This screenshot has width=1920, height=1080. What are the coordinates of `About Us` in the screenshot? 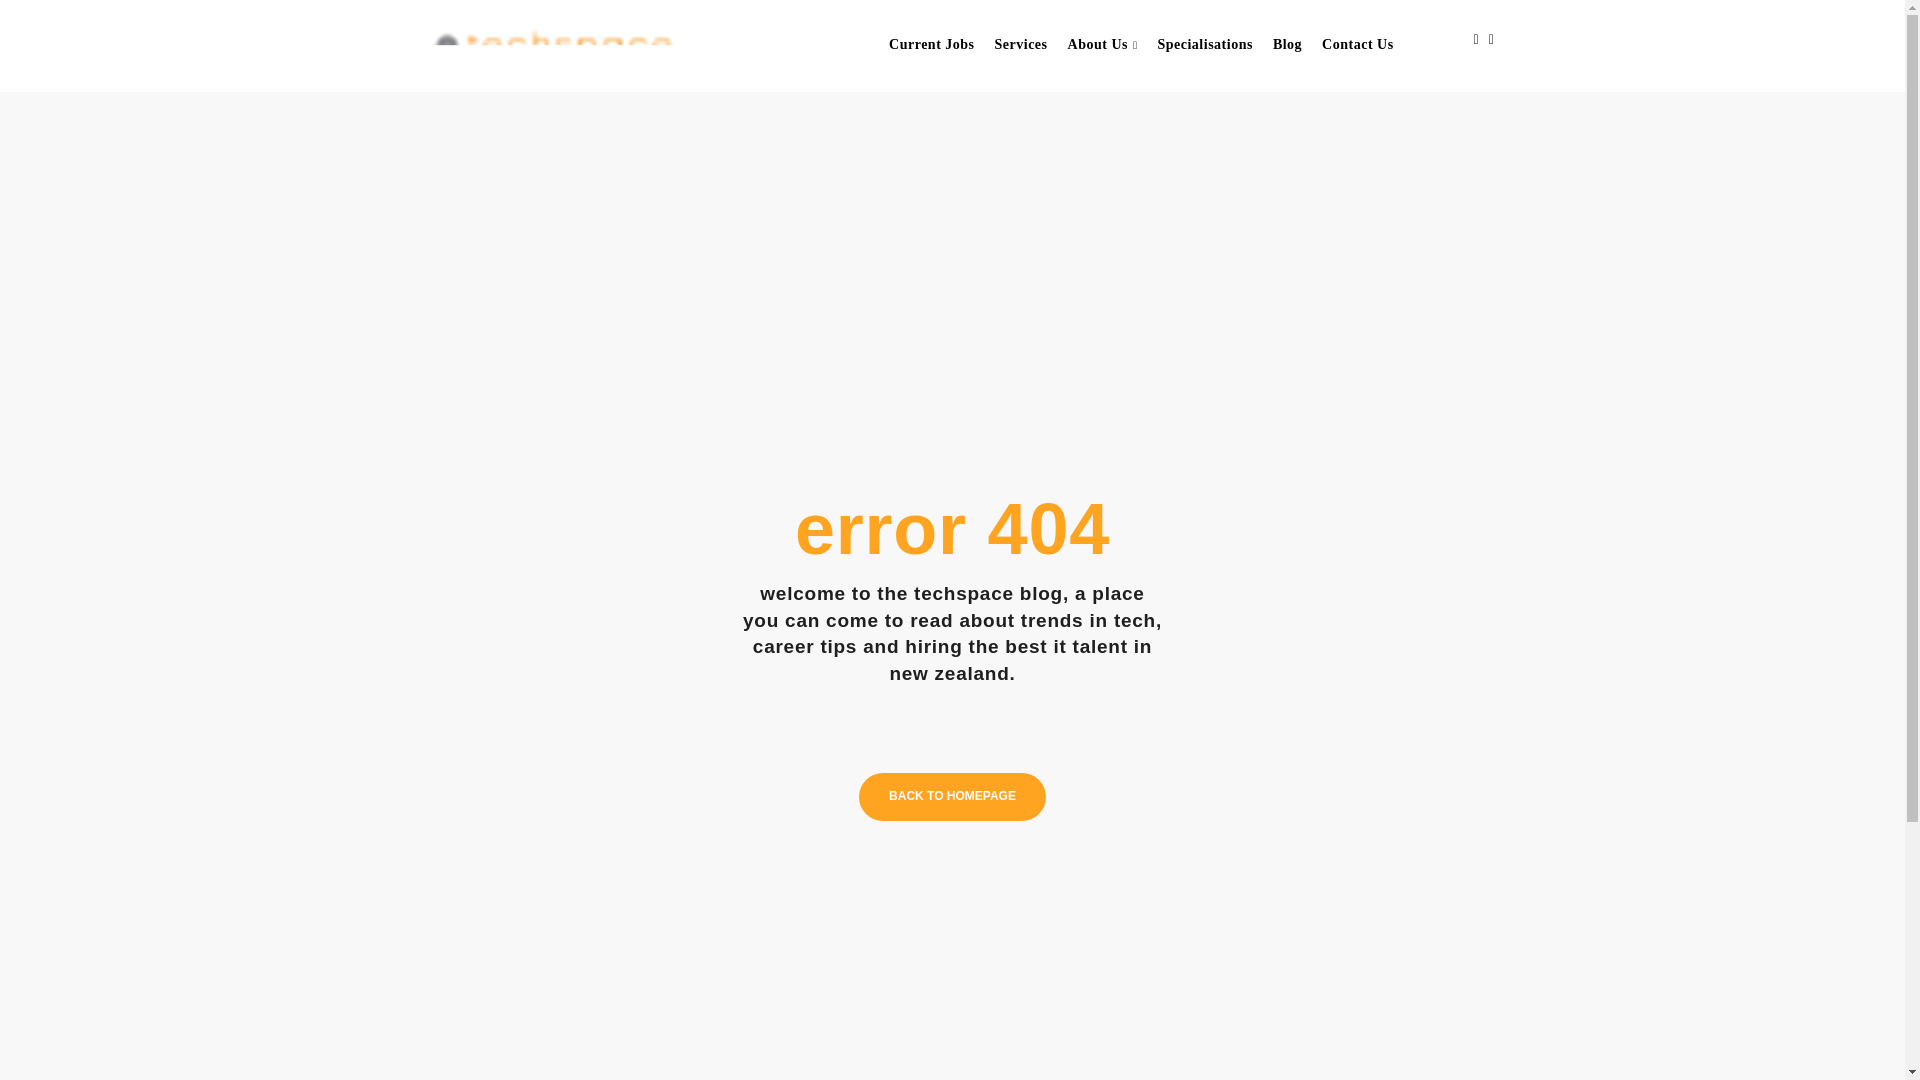 It's located at (1102, 45).